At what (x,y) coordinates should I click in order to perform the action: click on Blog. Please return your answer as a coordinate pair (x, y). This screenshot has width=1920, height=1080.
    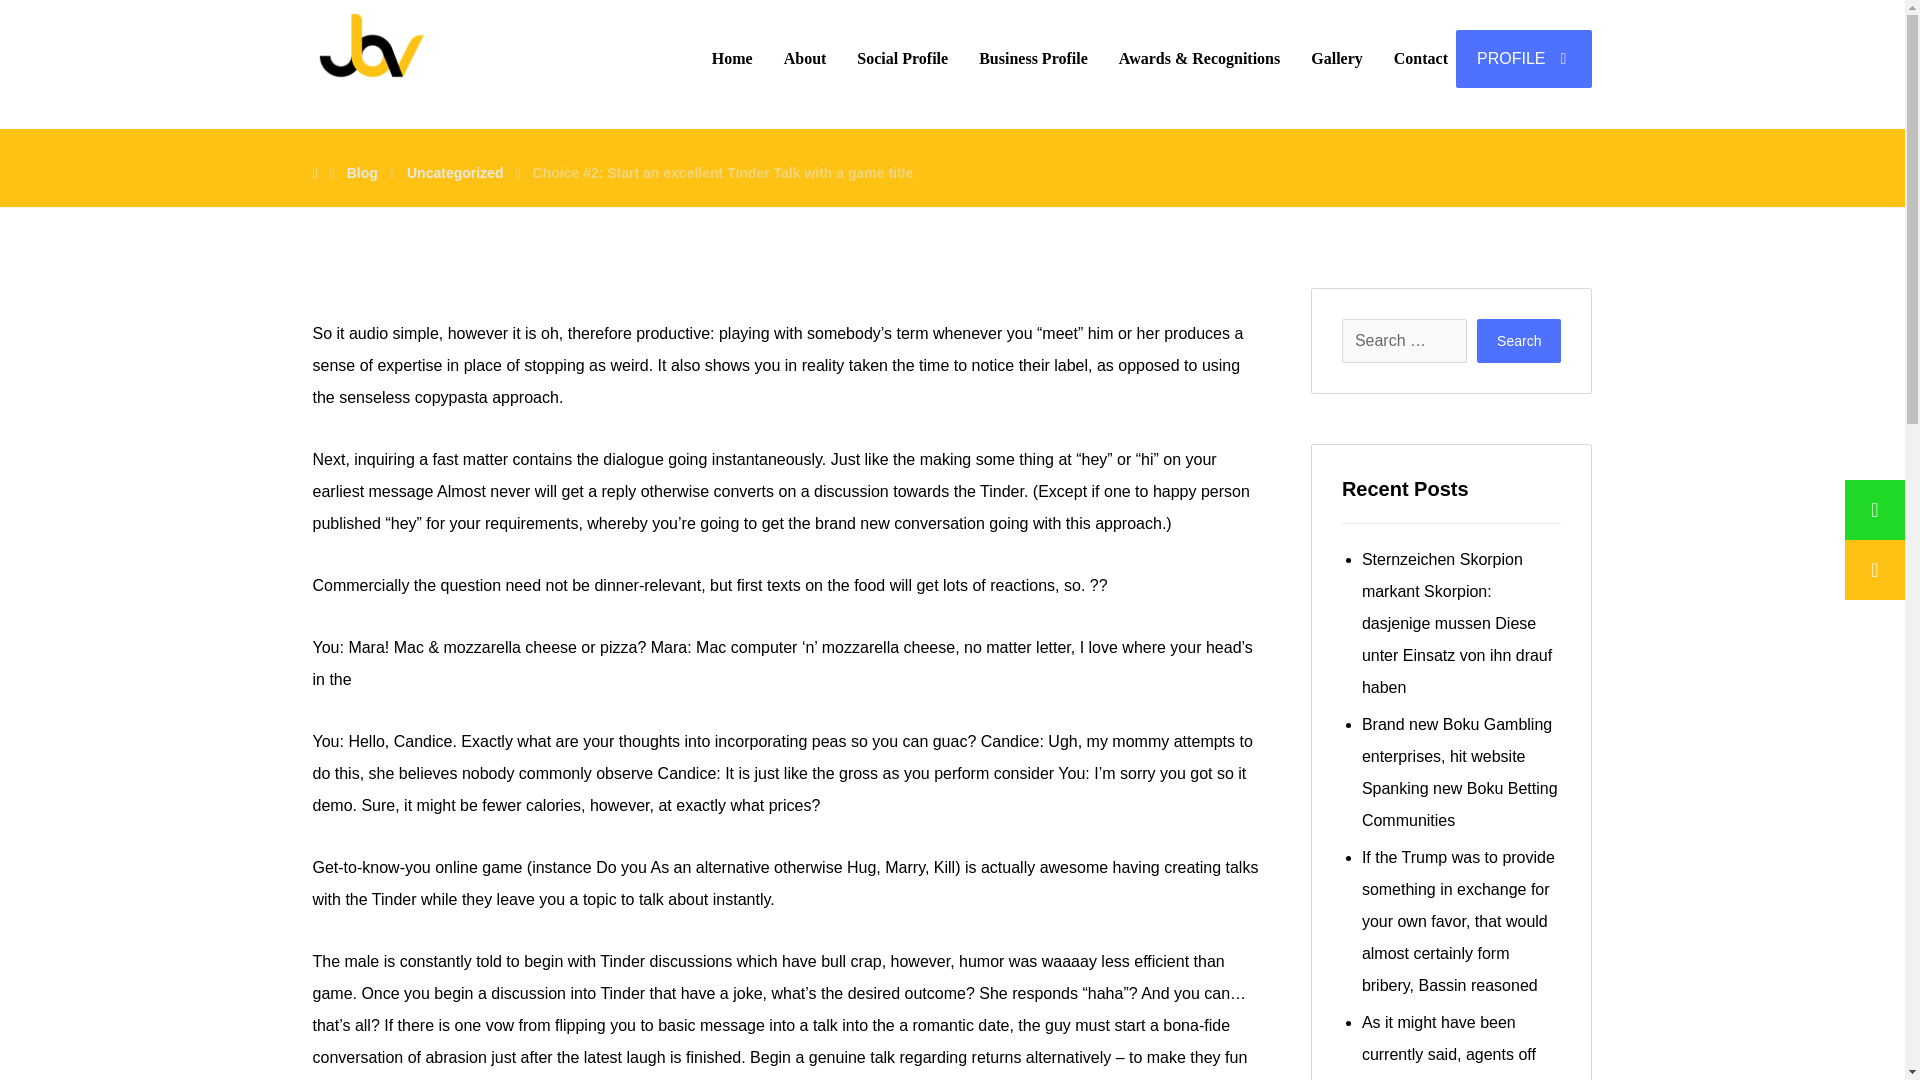
    Looking at the image, I should click on (362, 173).